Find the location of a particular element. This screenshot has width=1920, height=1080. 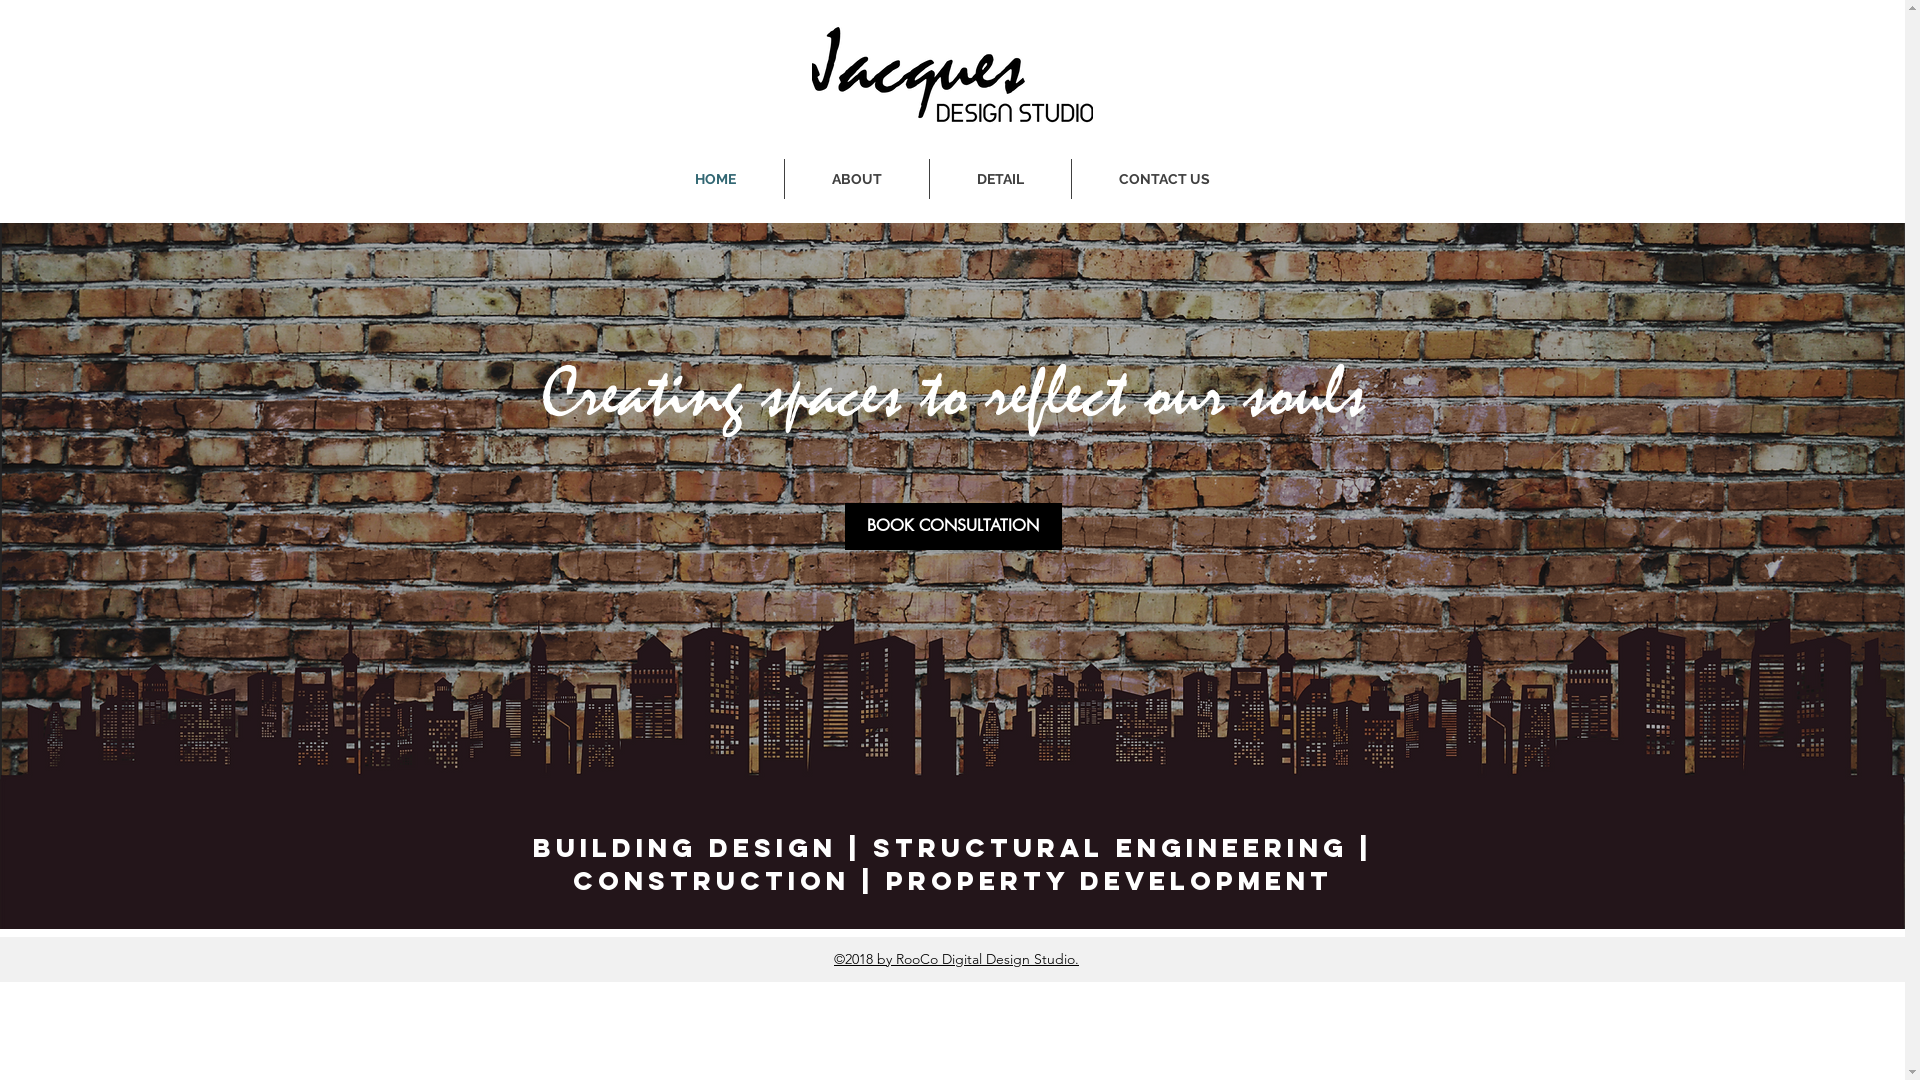

HOME is located at coordinates (716, 179).